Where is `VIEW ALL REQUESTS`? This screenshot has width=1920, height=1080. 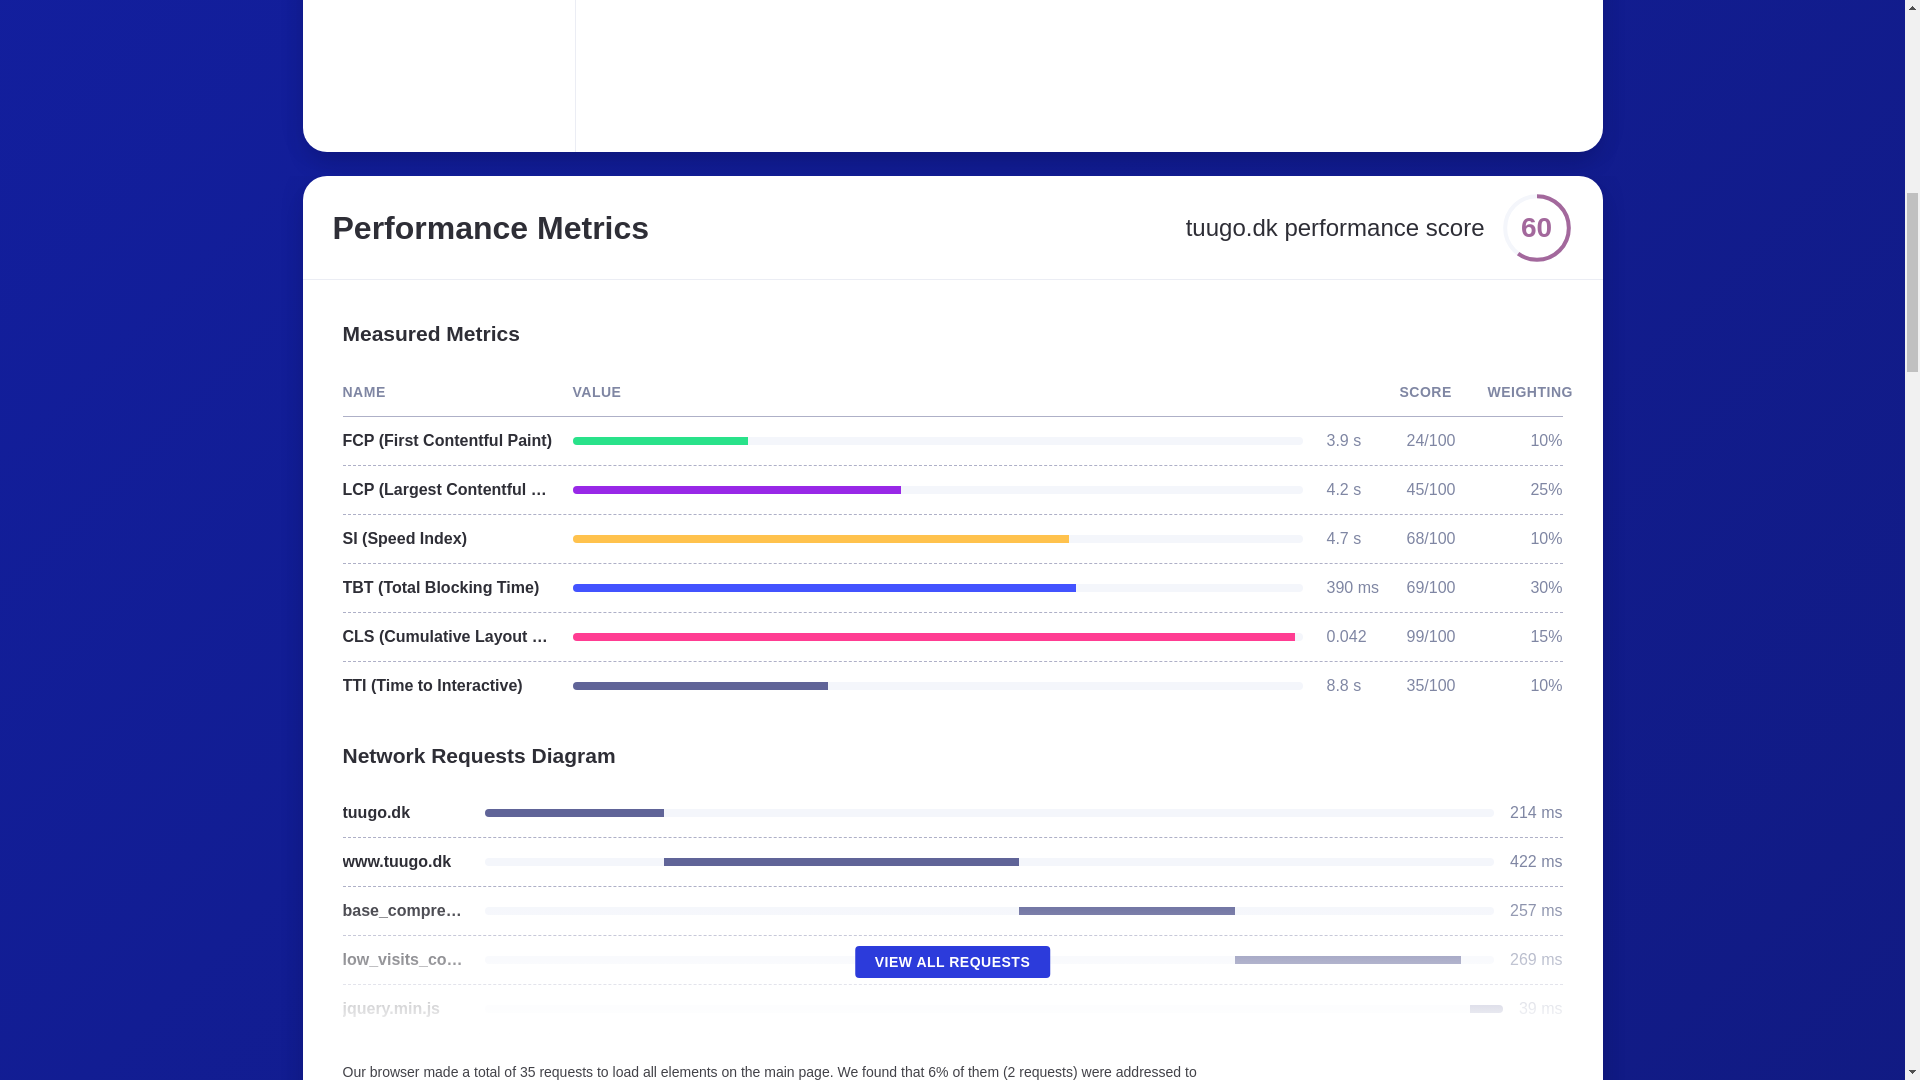
VIEW ALL REQUESTS is located at coordinates (952, 962).